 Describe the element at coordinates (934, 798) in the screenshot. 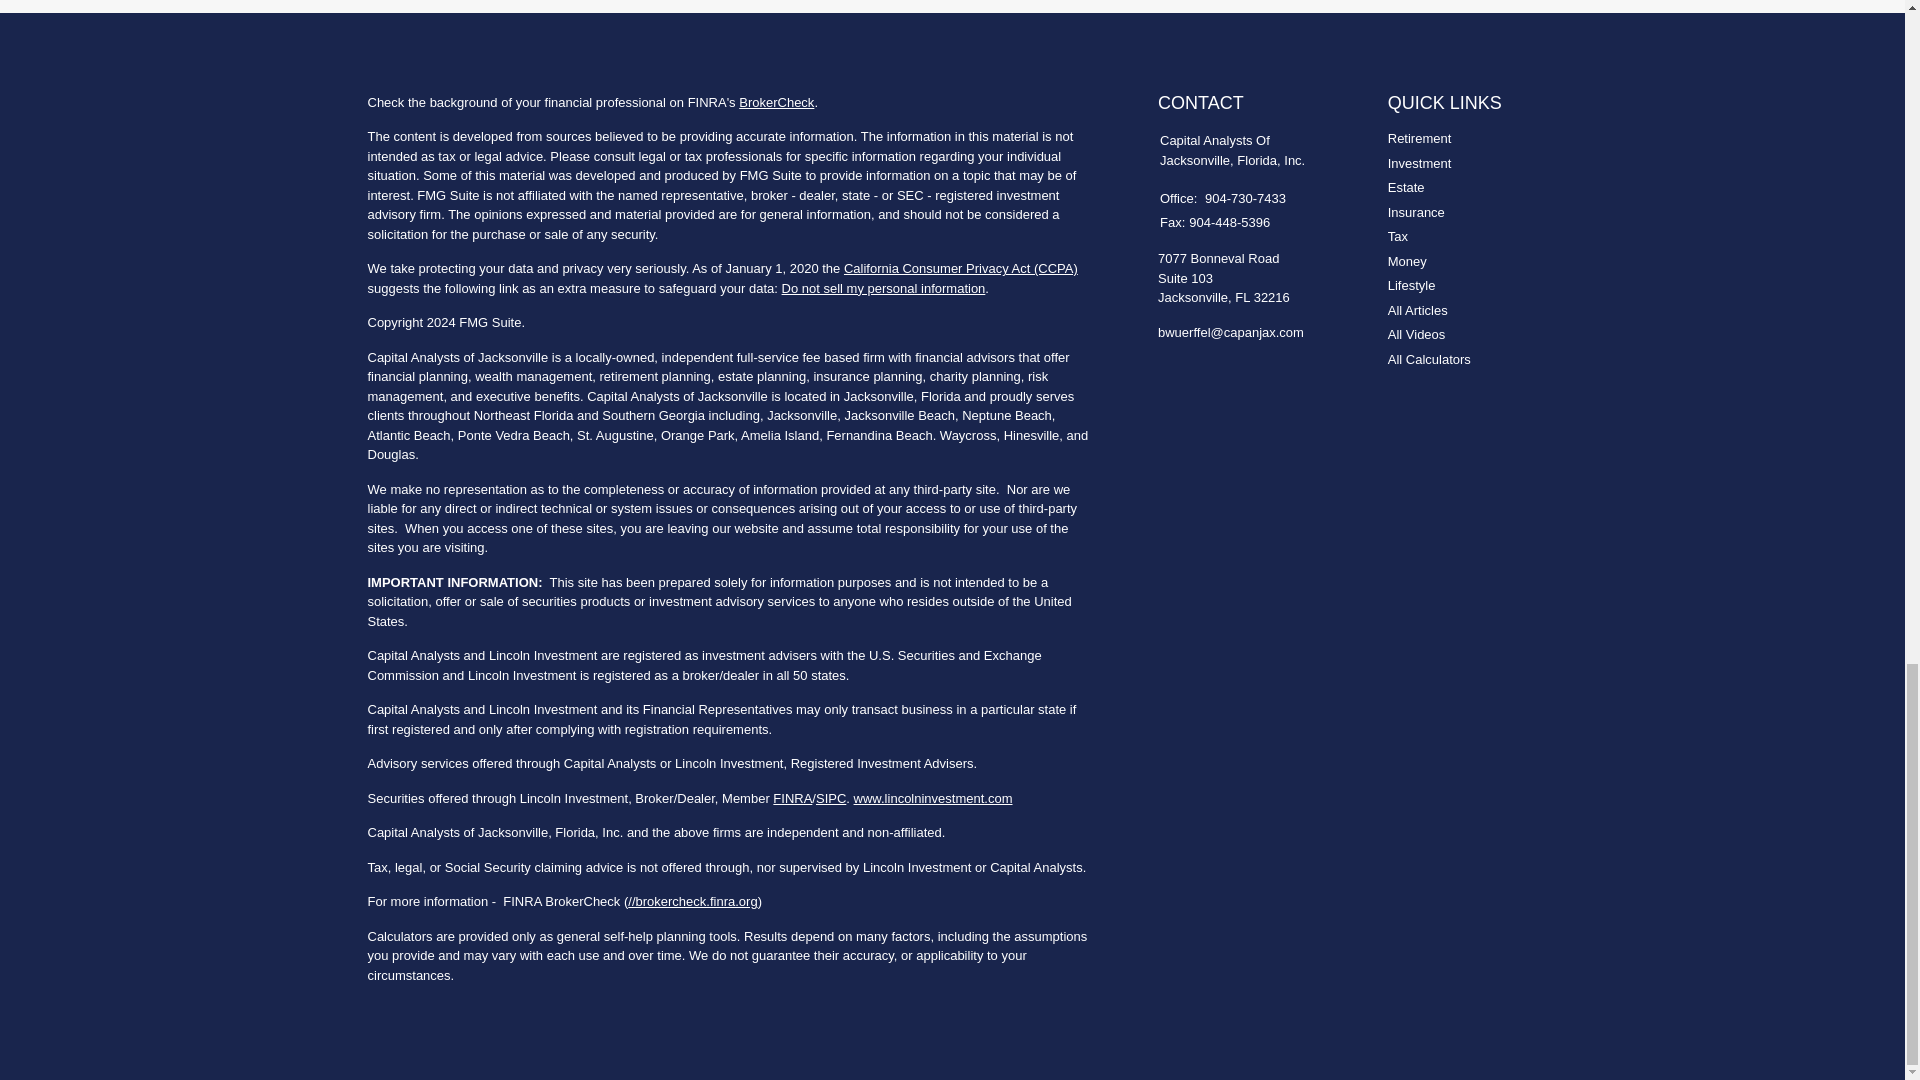

I see `www.lincolninvestment.com` at that location.